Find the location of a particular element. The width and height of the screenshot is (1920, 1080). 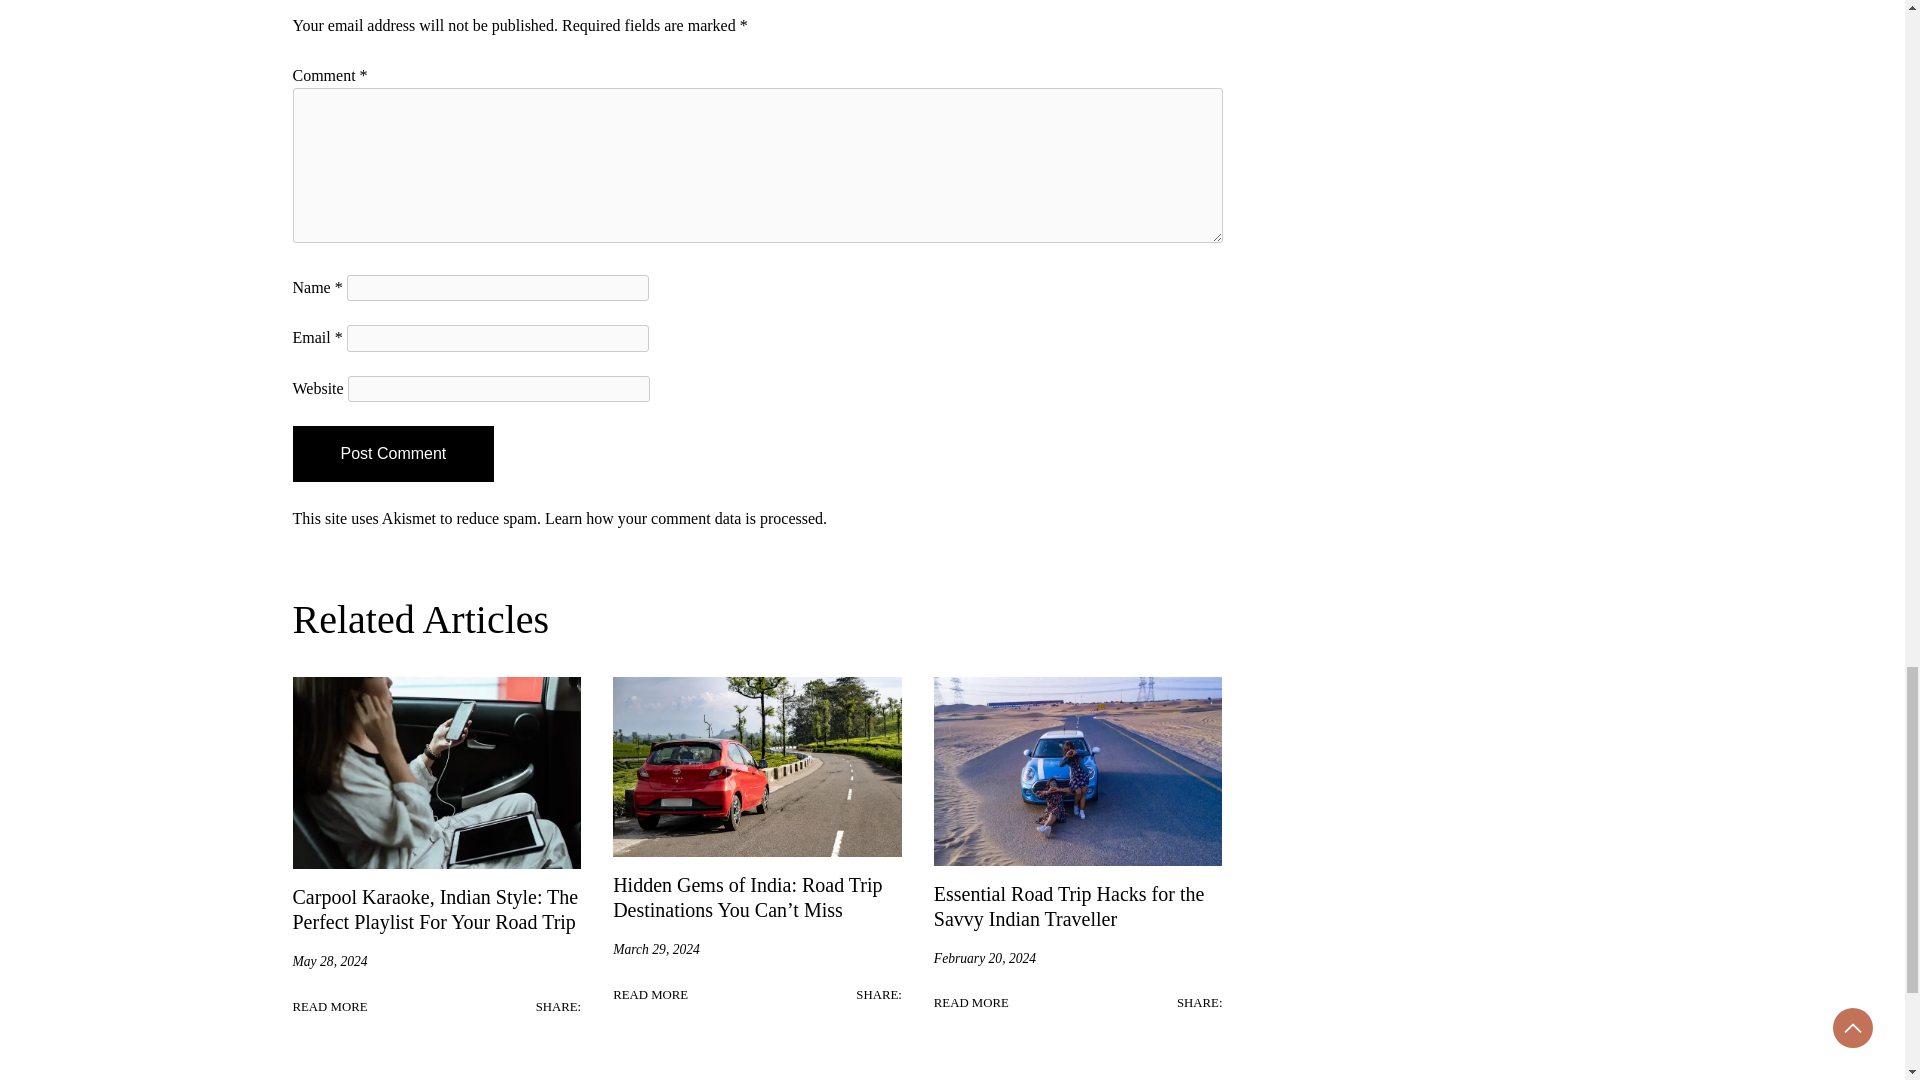

February 20, 2024 is located at coordinates (984, 958).